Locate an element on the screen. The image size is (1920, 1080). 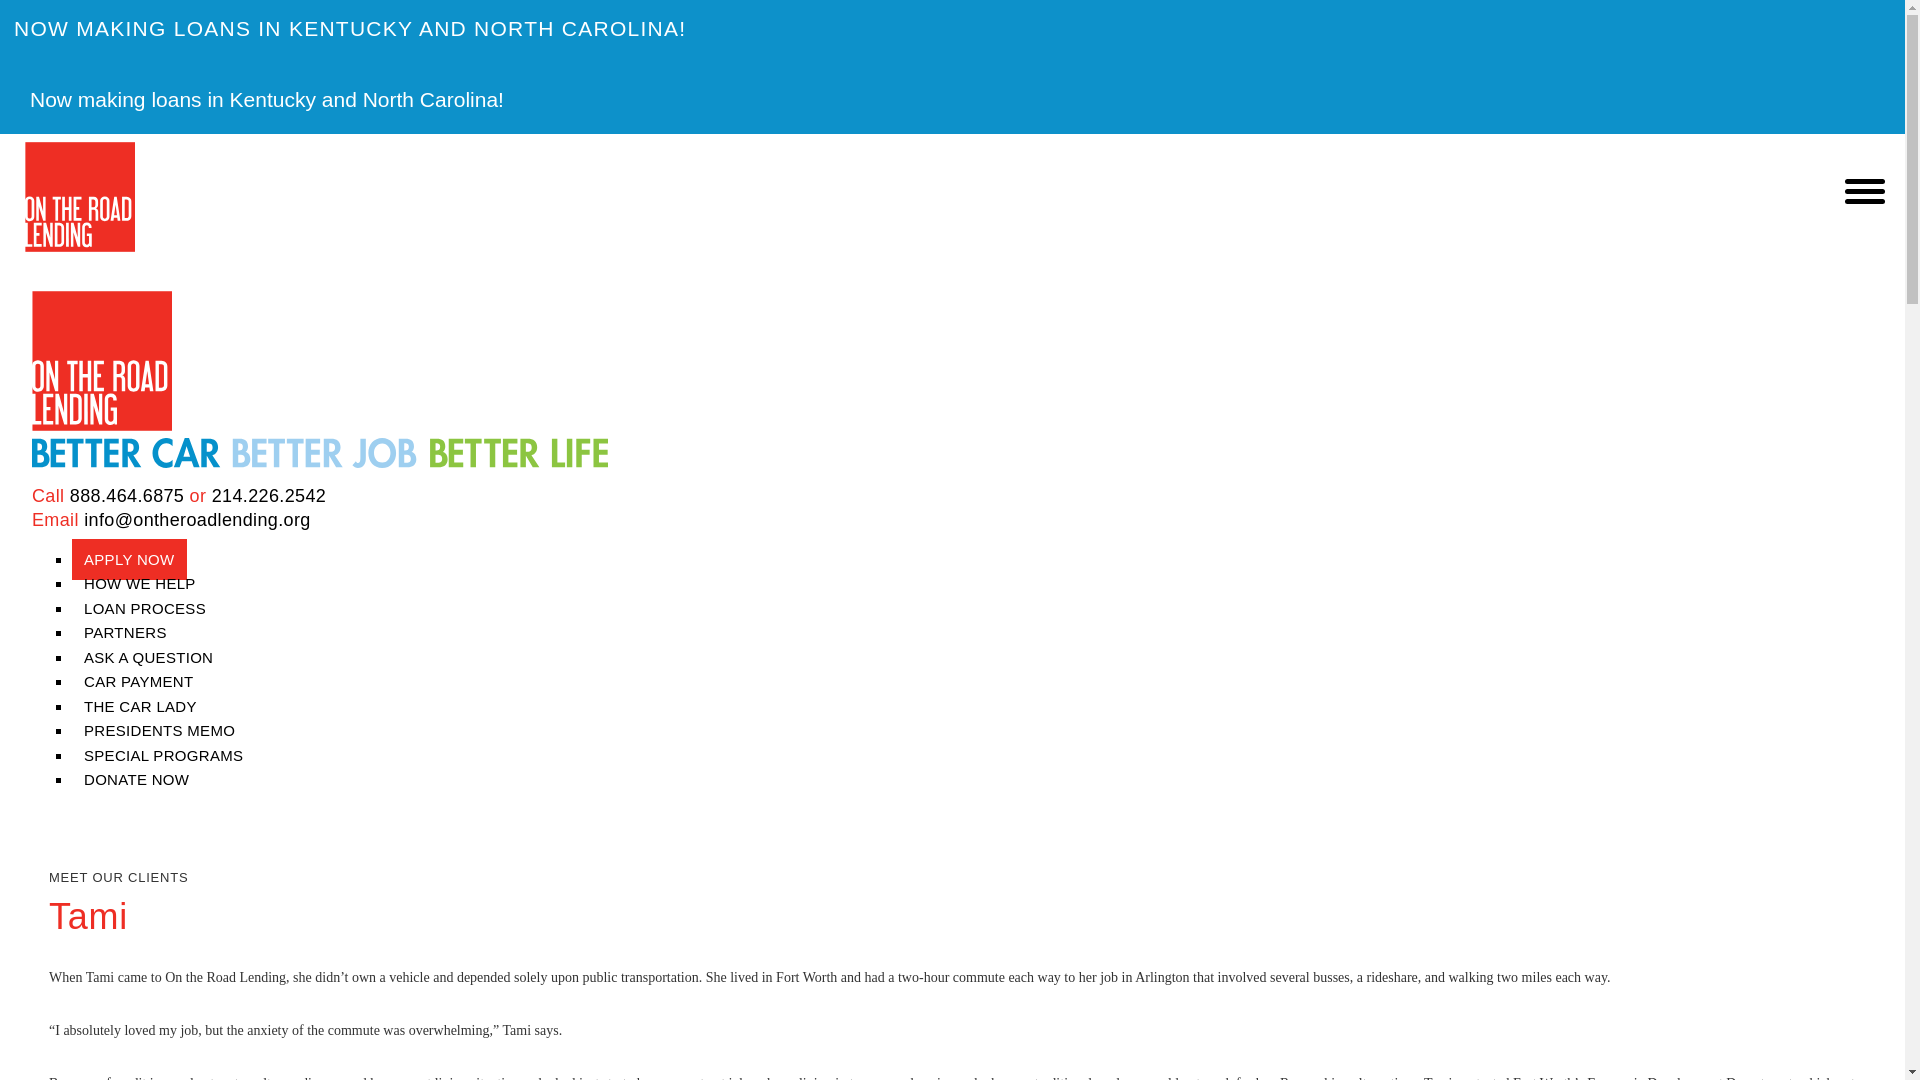
214.226.2542 is located at coordinates (268, 496).